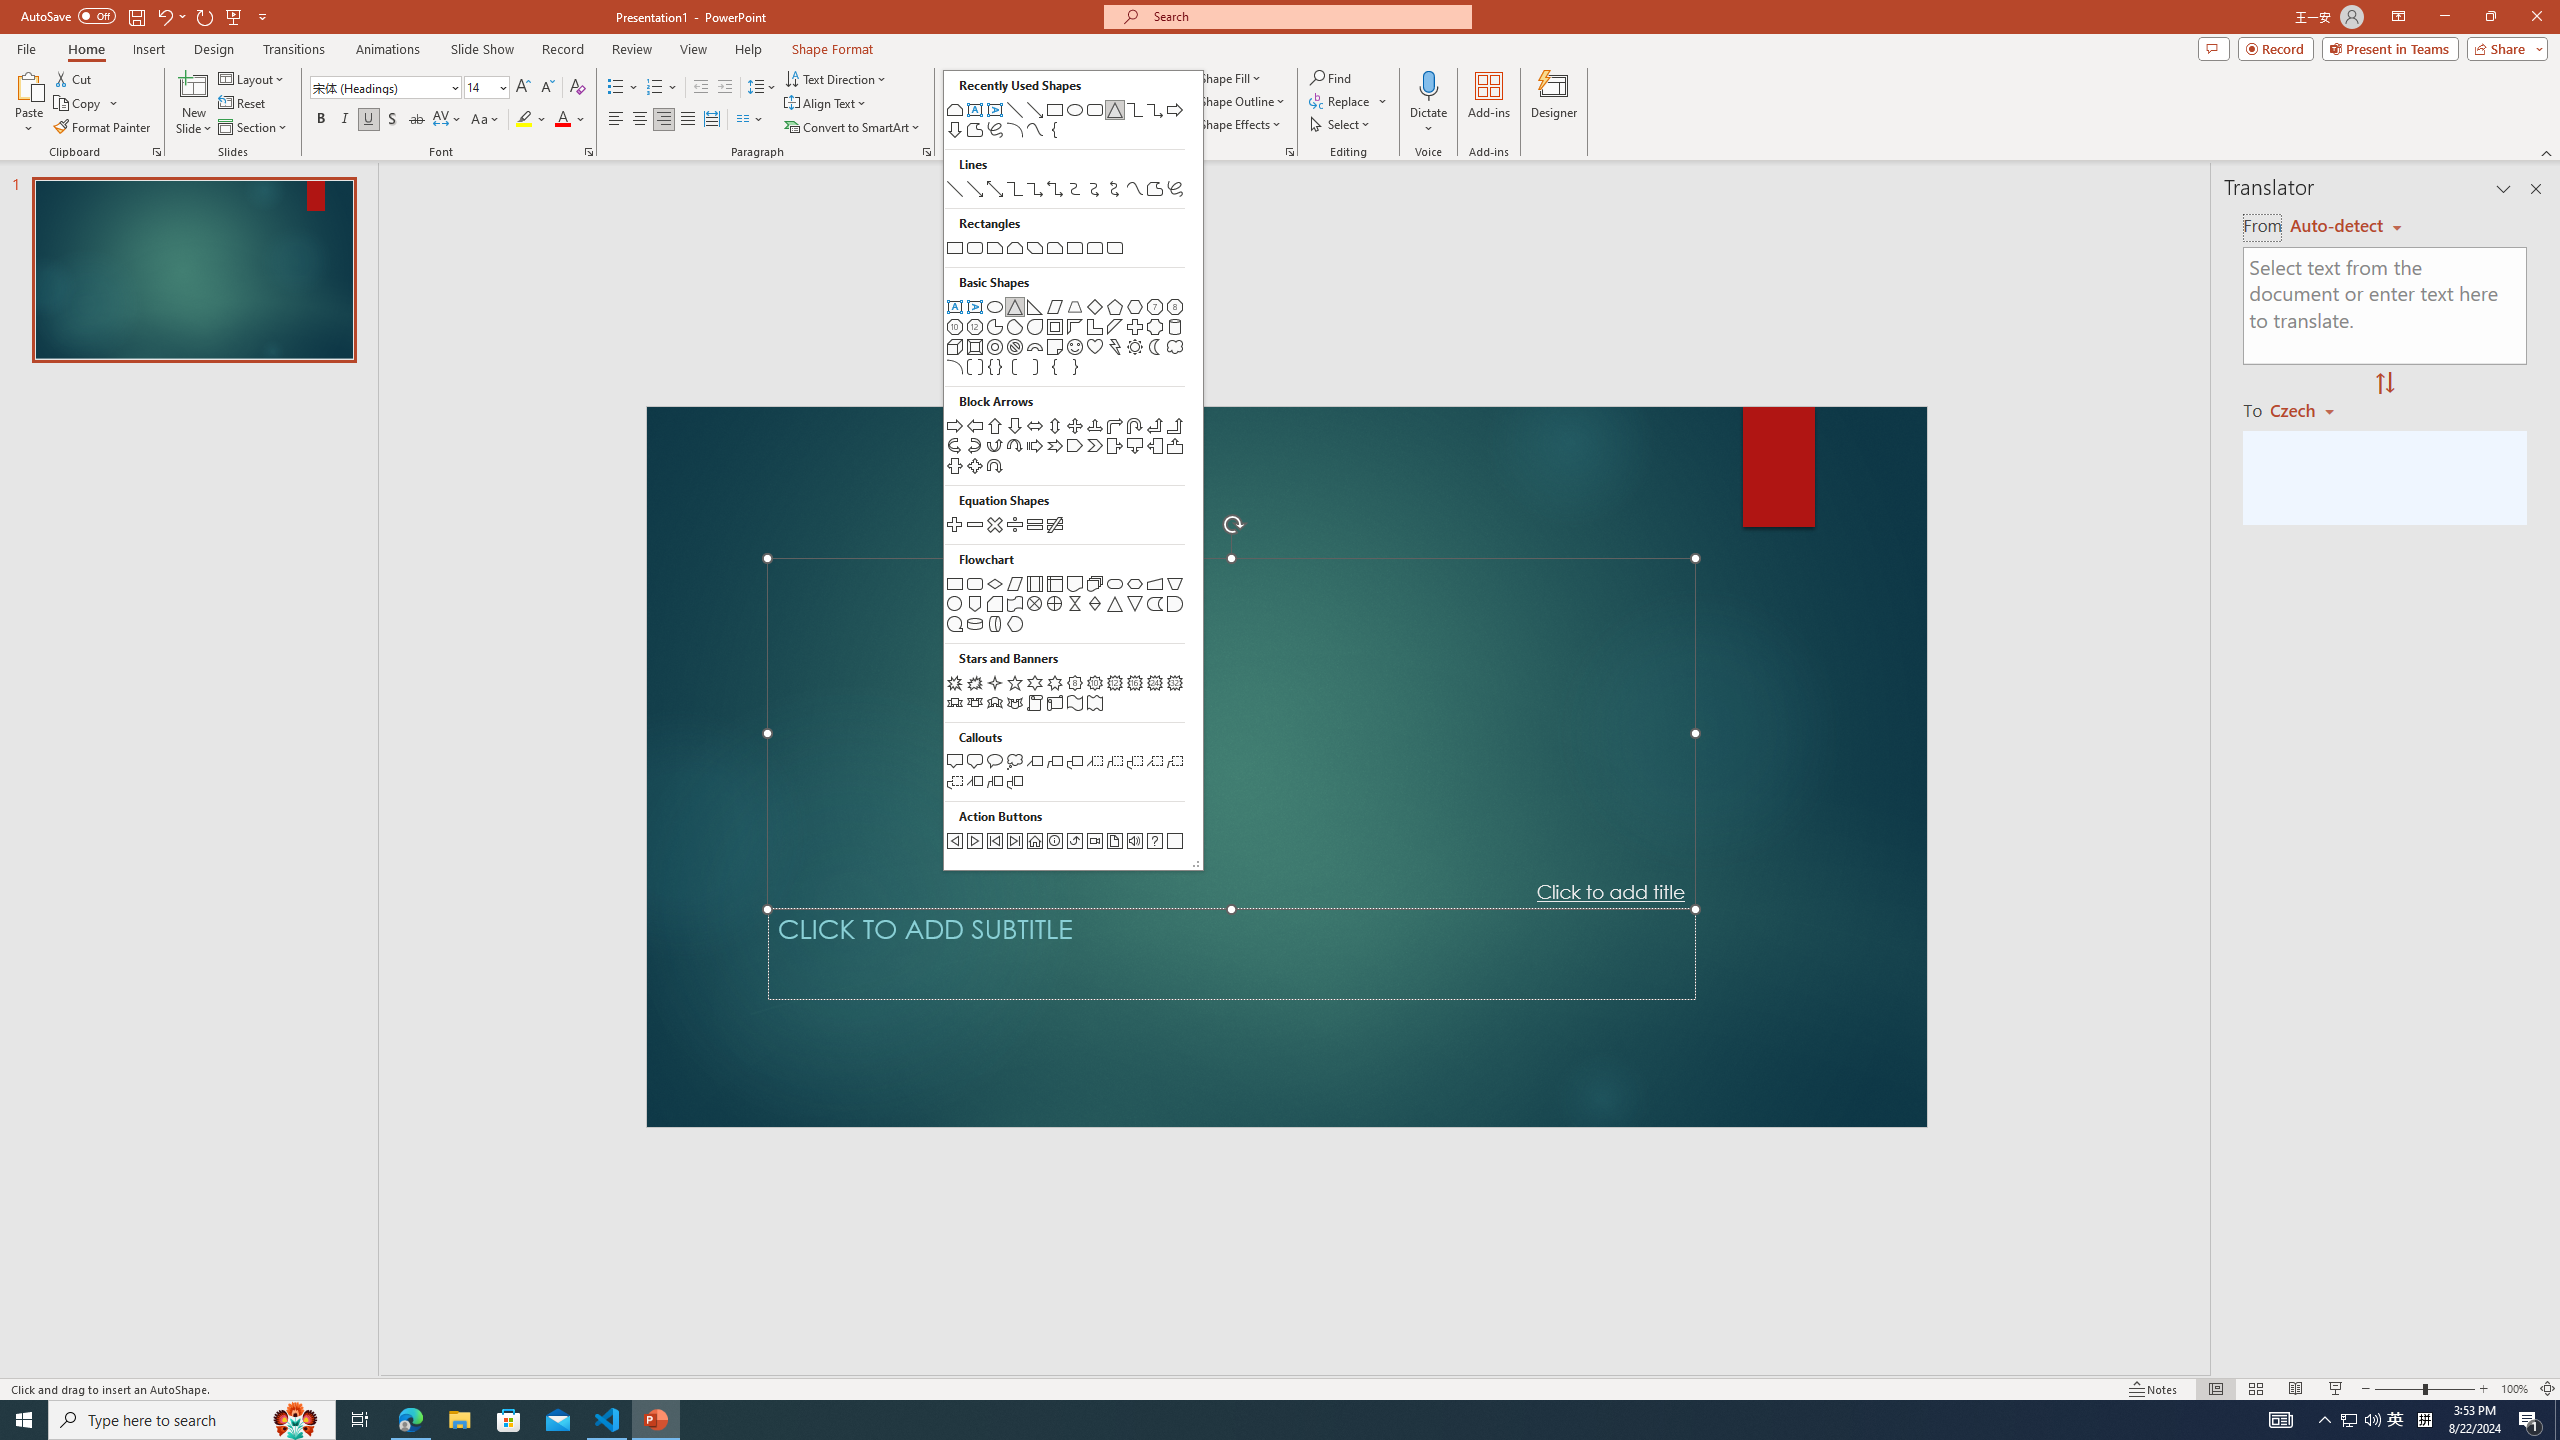 This screenshot has height=1440, width=2560. What do you see at coordinates (1231, 954) in the screenshot?
I see `Subtitle TextBox` at bounding box center [1231, 954].